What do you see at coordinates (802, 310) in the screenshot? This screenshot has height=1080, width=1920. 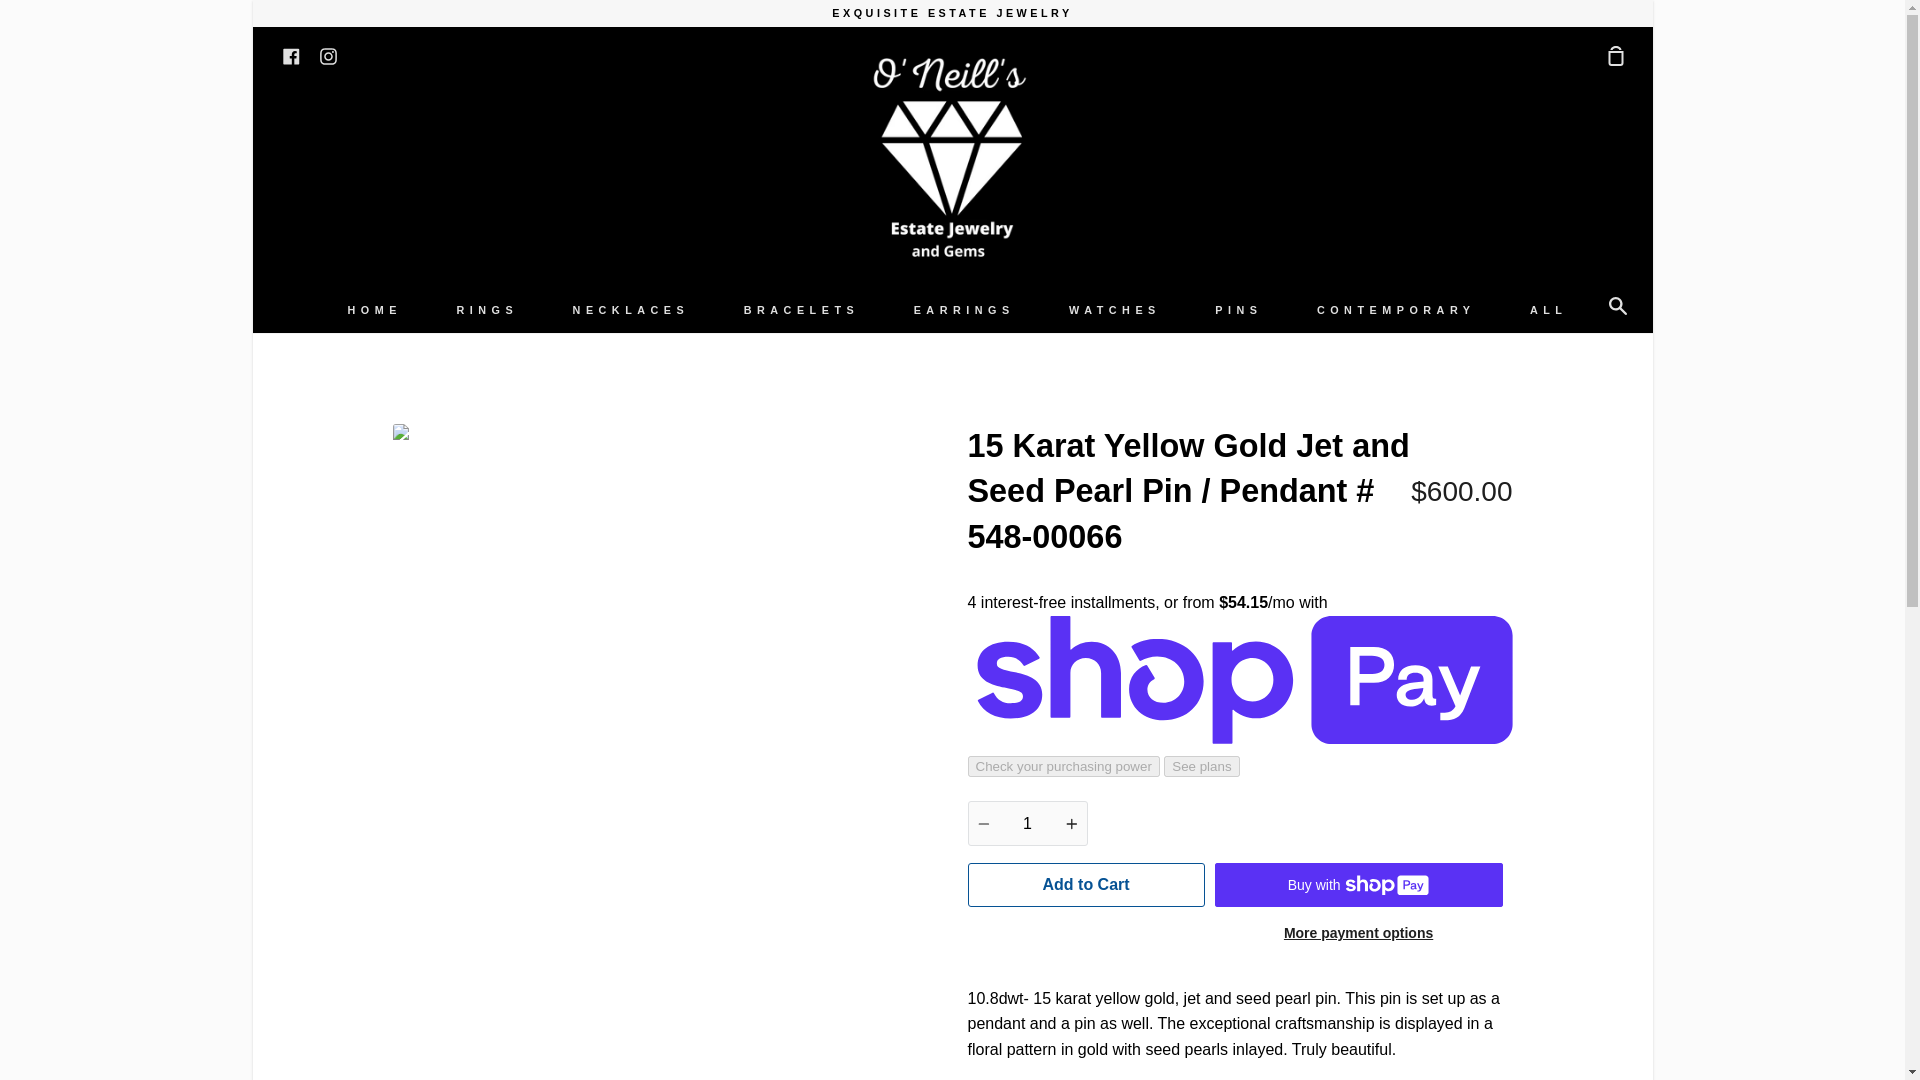 I see `BRACELETS` at bounding box center [802, 310].